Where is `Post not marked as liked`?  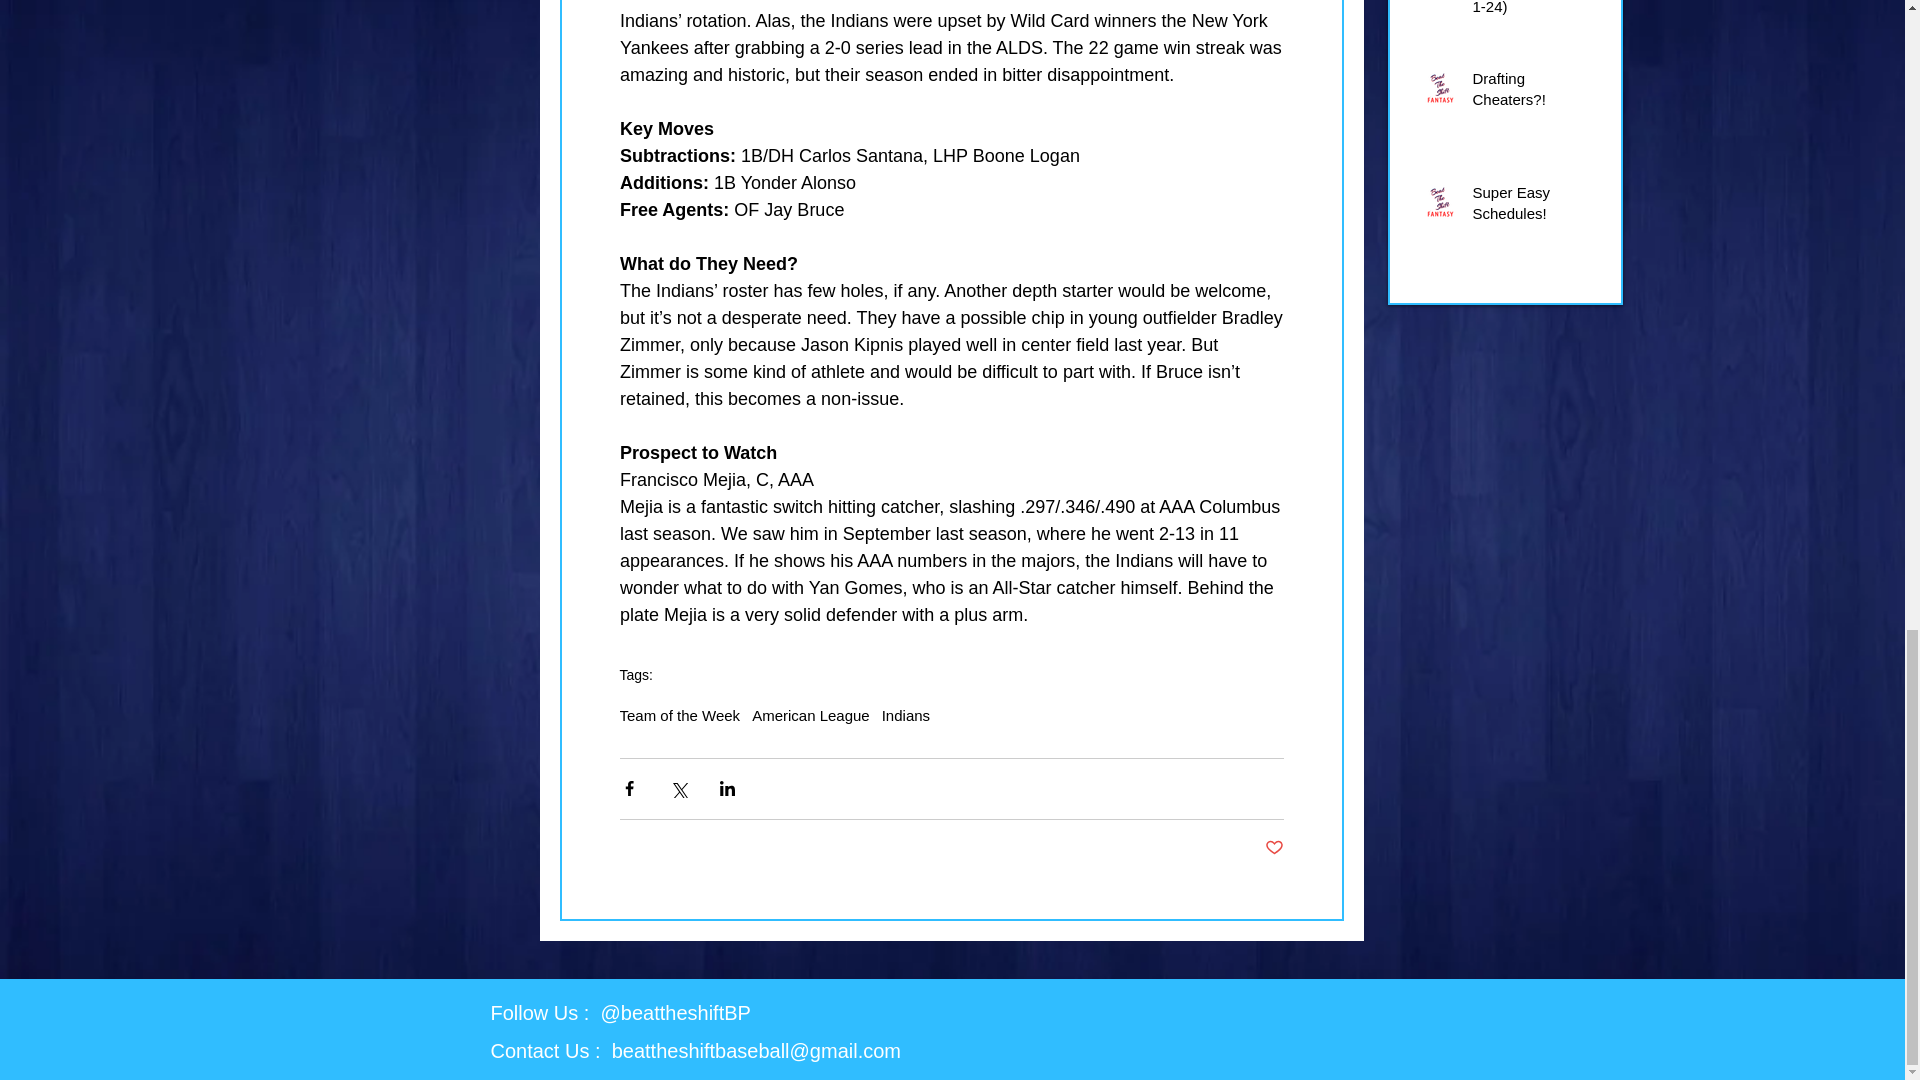 Post not marked as liked is located at coordinates (1272, 848).